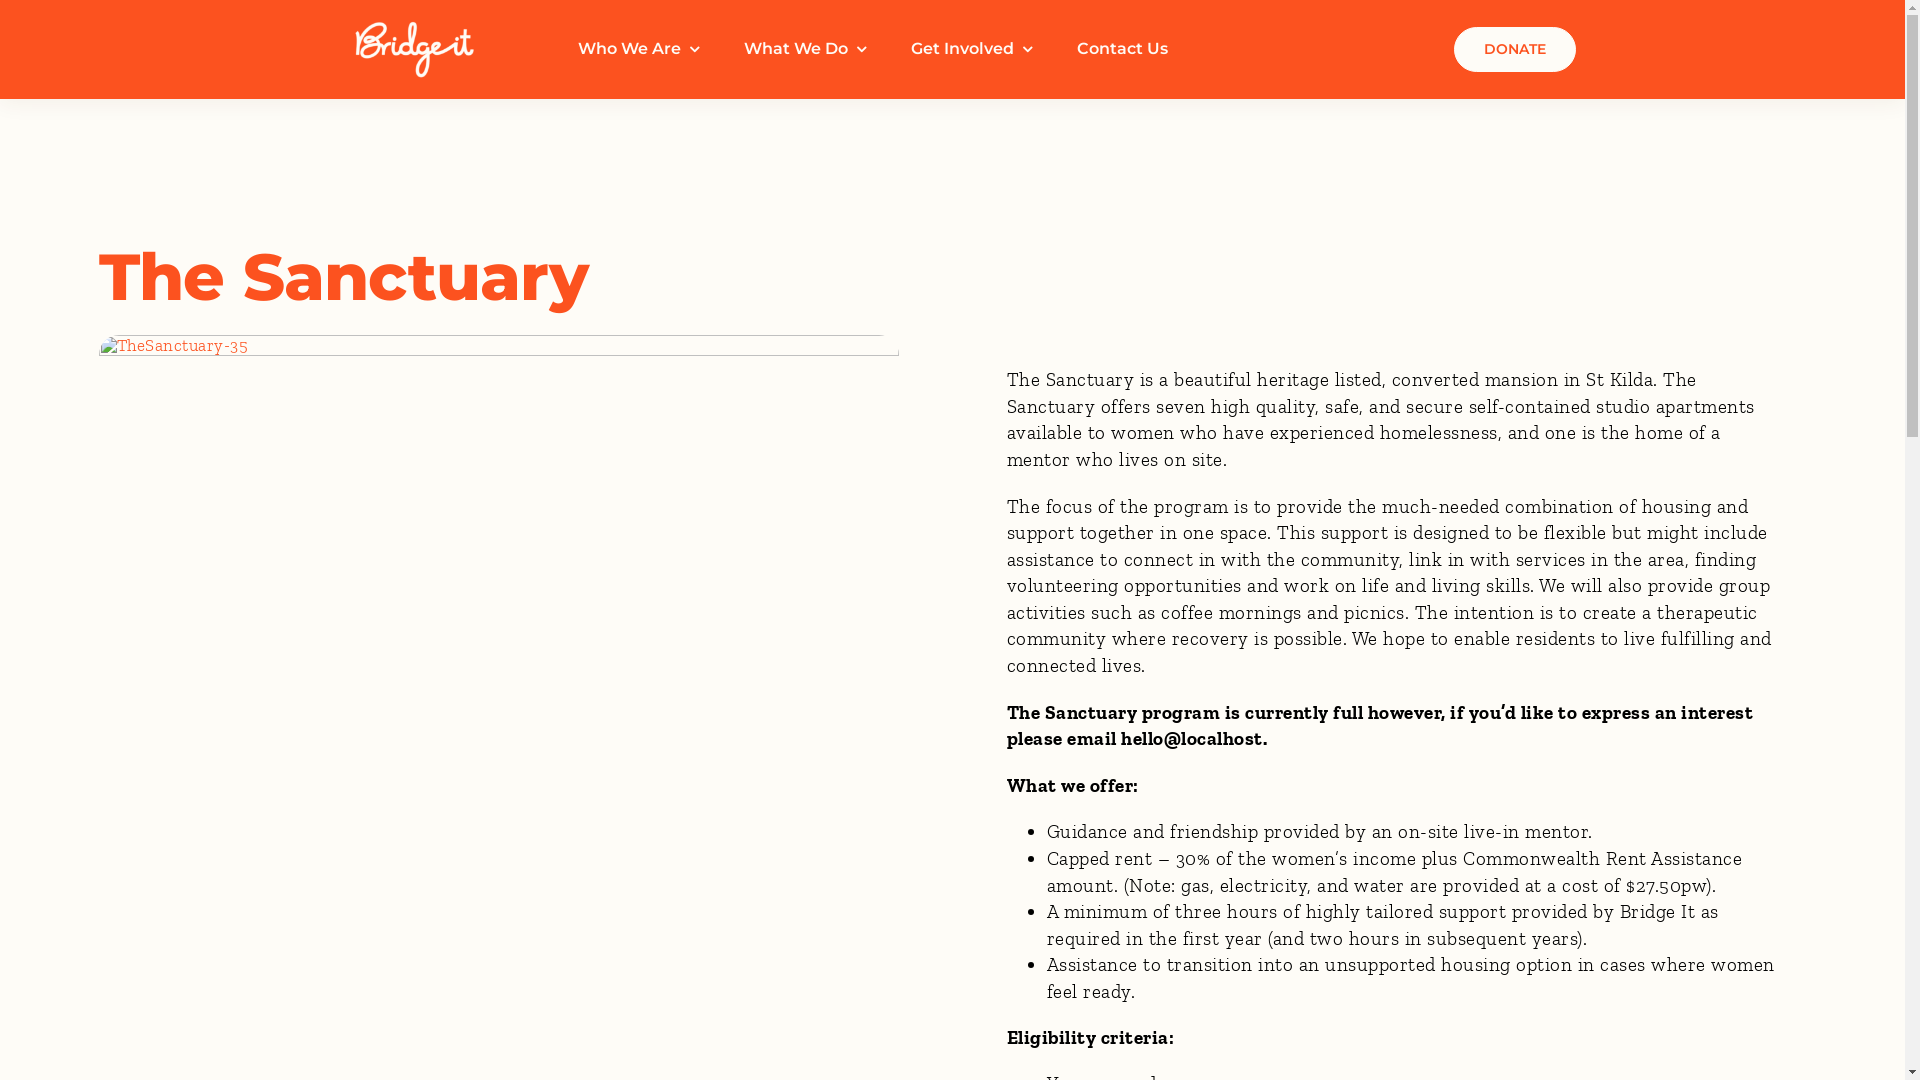 Image resolution: width=1920 pixels, height=1080 pixels. I want to click on Get Involved, so click(972, 50).